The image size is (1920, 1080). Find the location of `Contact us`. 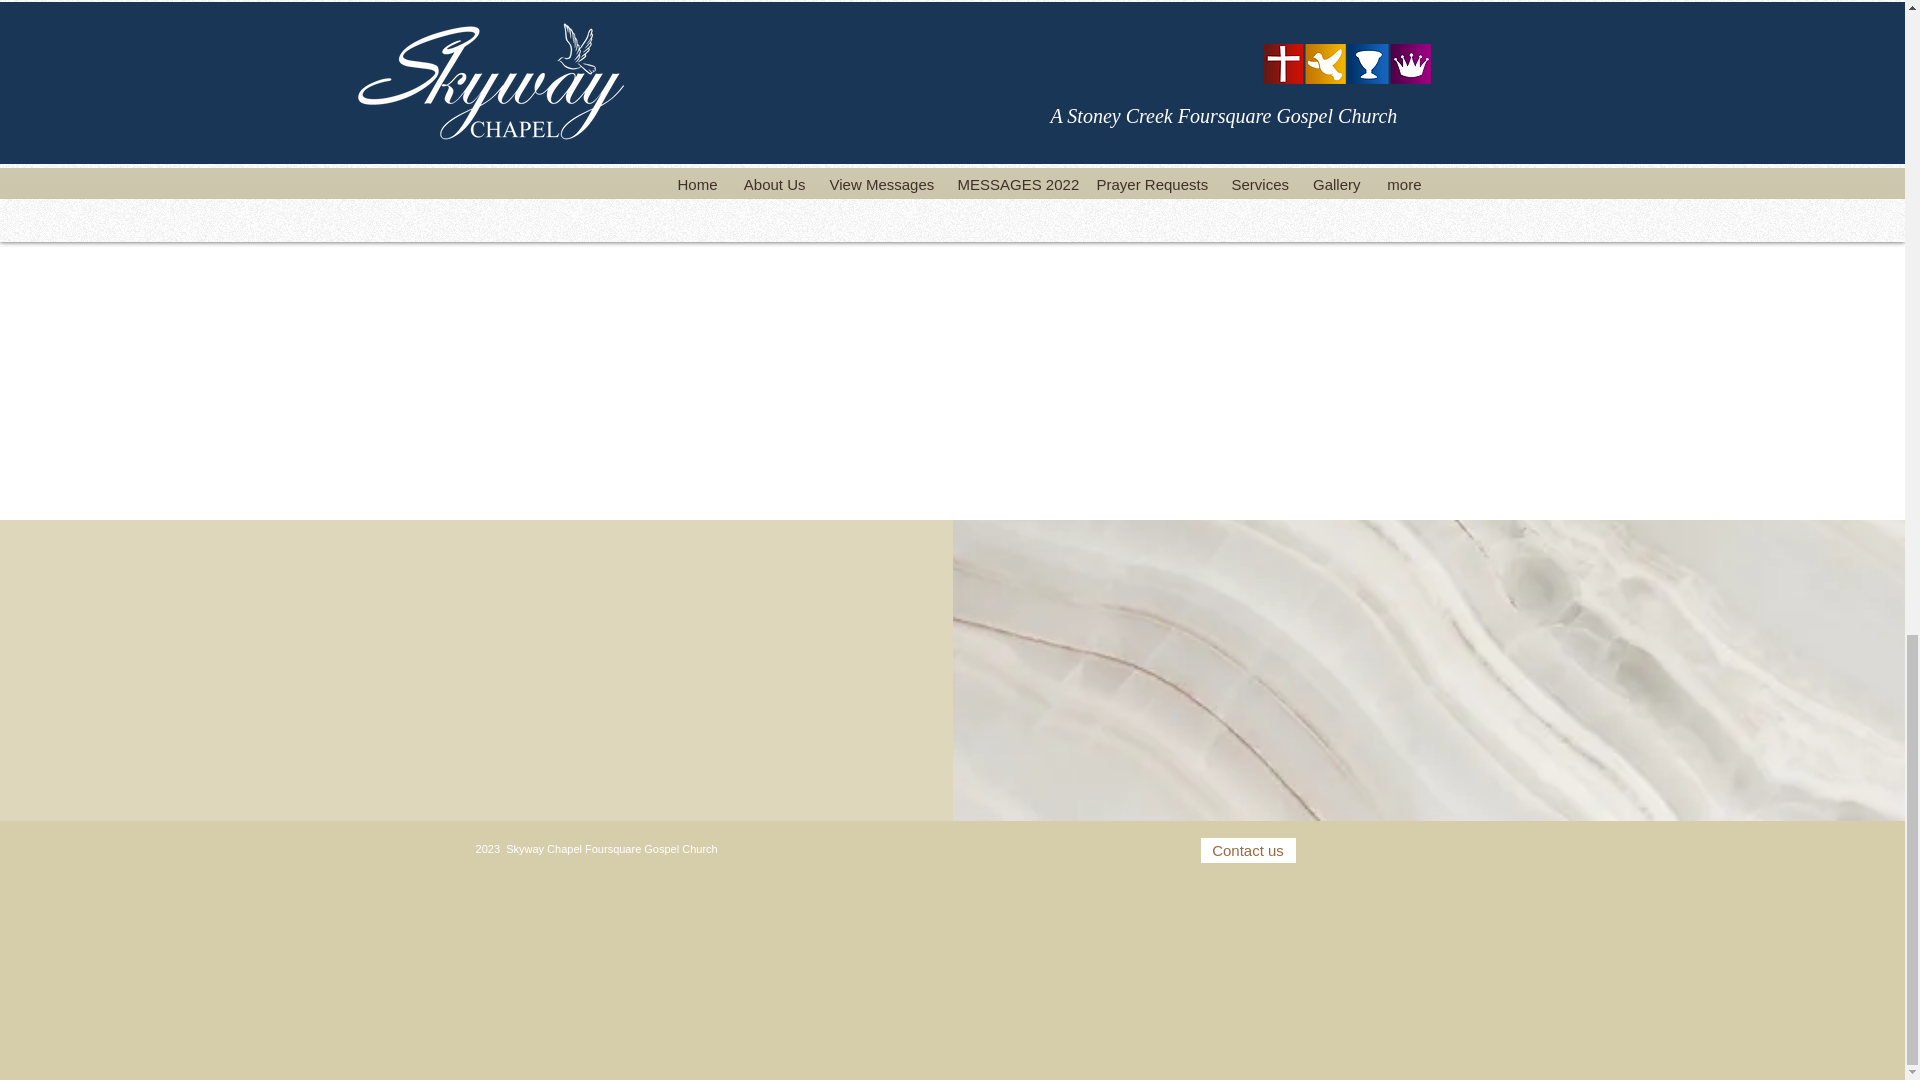

Contact us is located at coordinates (1247, 850).